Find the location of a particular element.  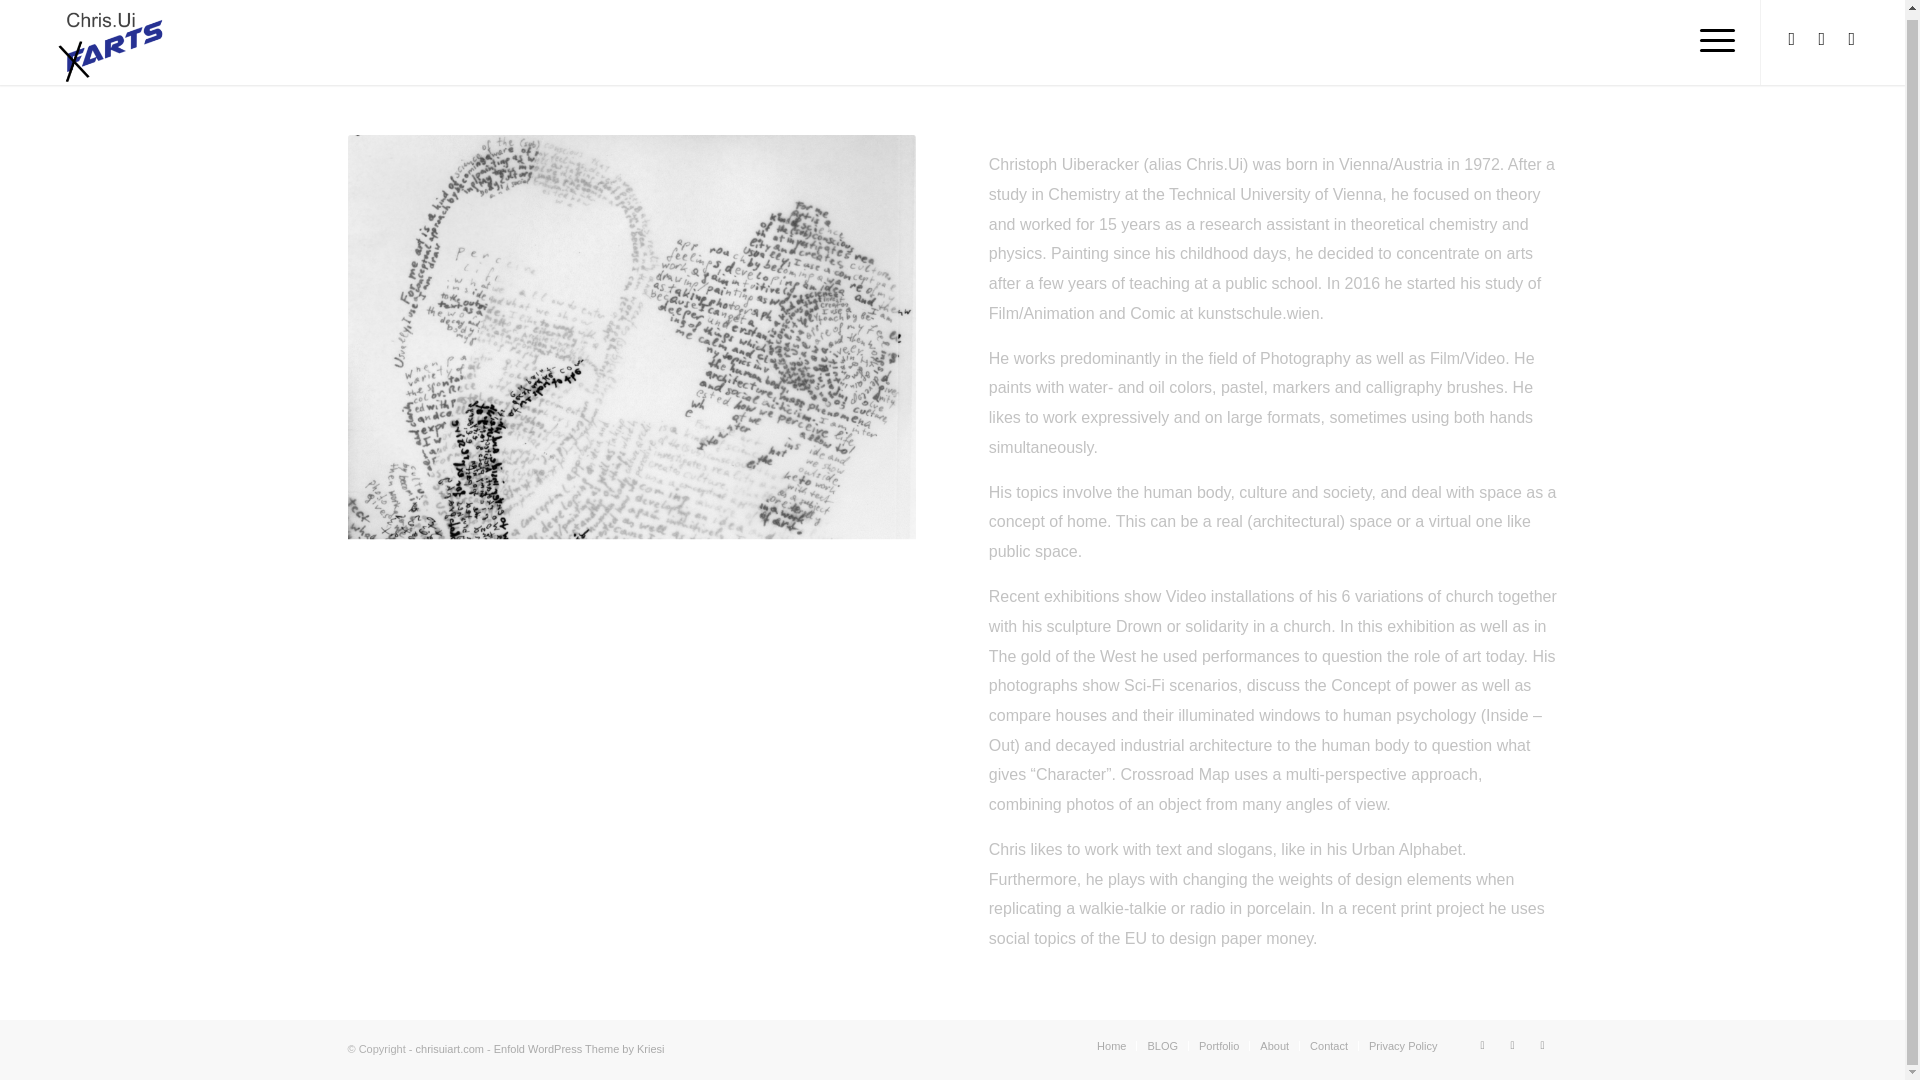

BLOG is located at coordinates (1162, 1046).